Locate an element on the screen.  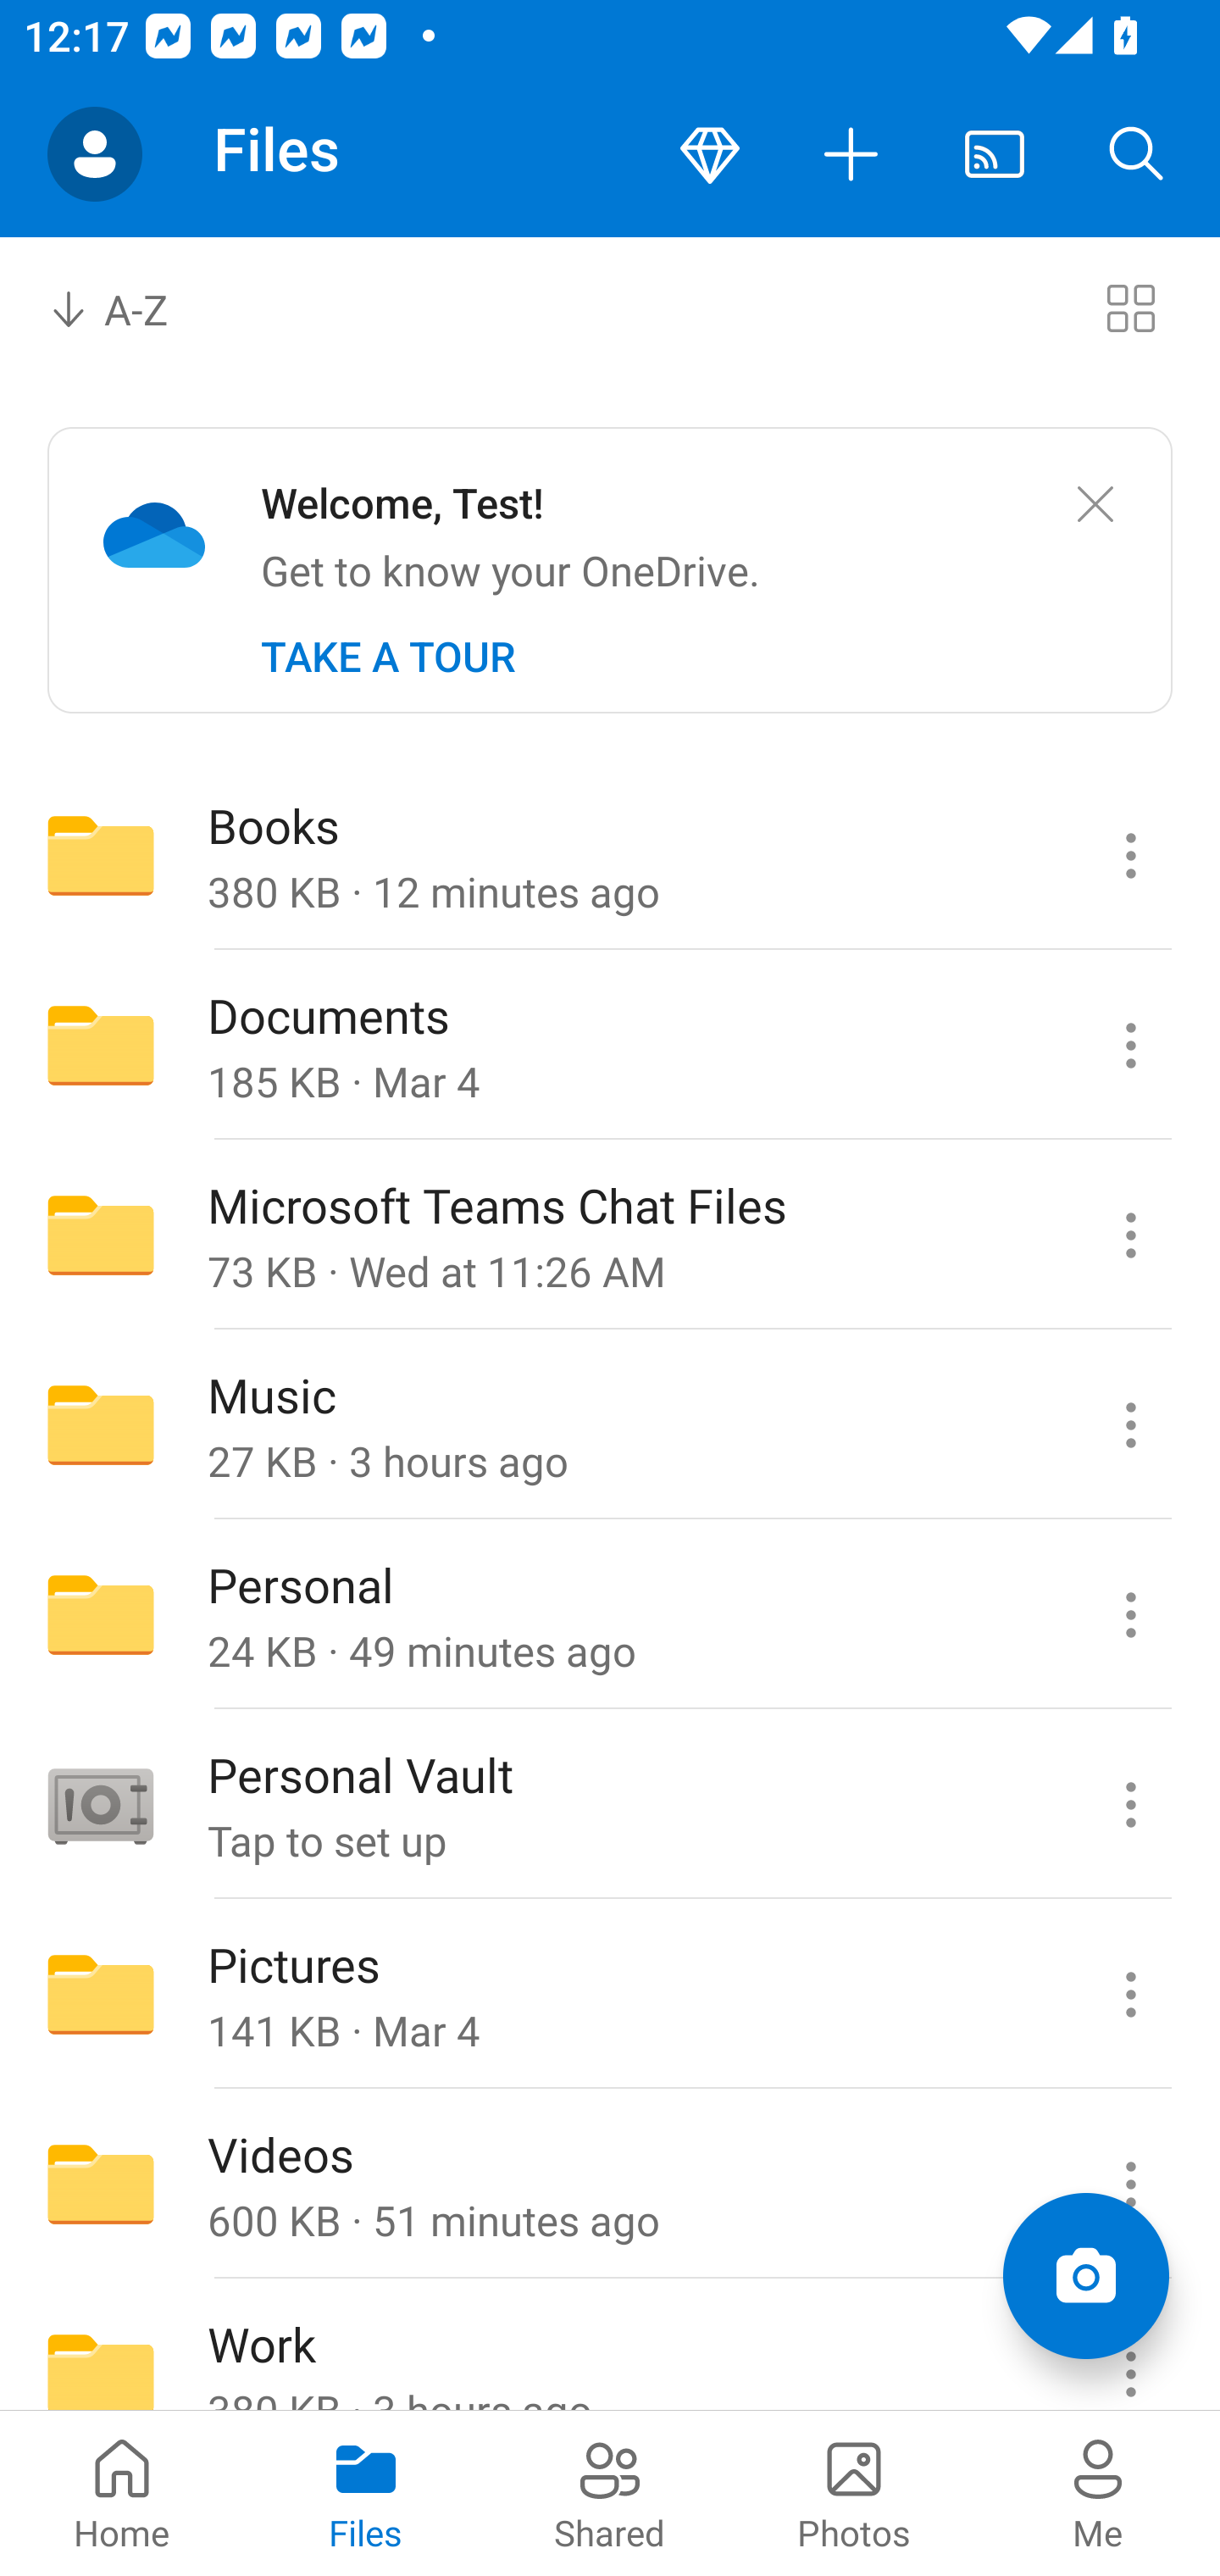
Personal Vault commands is located at coordinates (1130, 1805).